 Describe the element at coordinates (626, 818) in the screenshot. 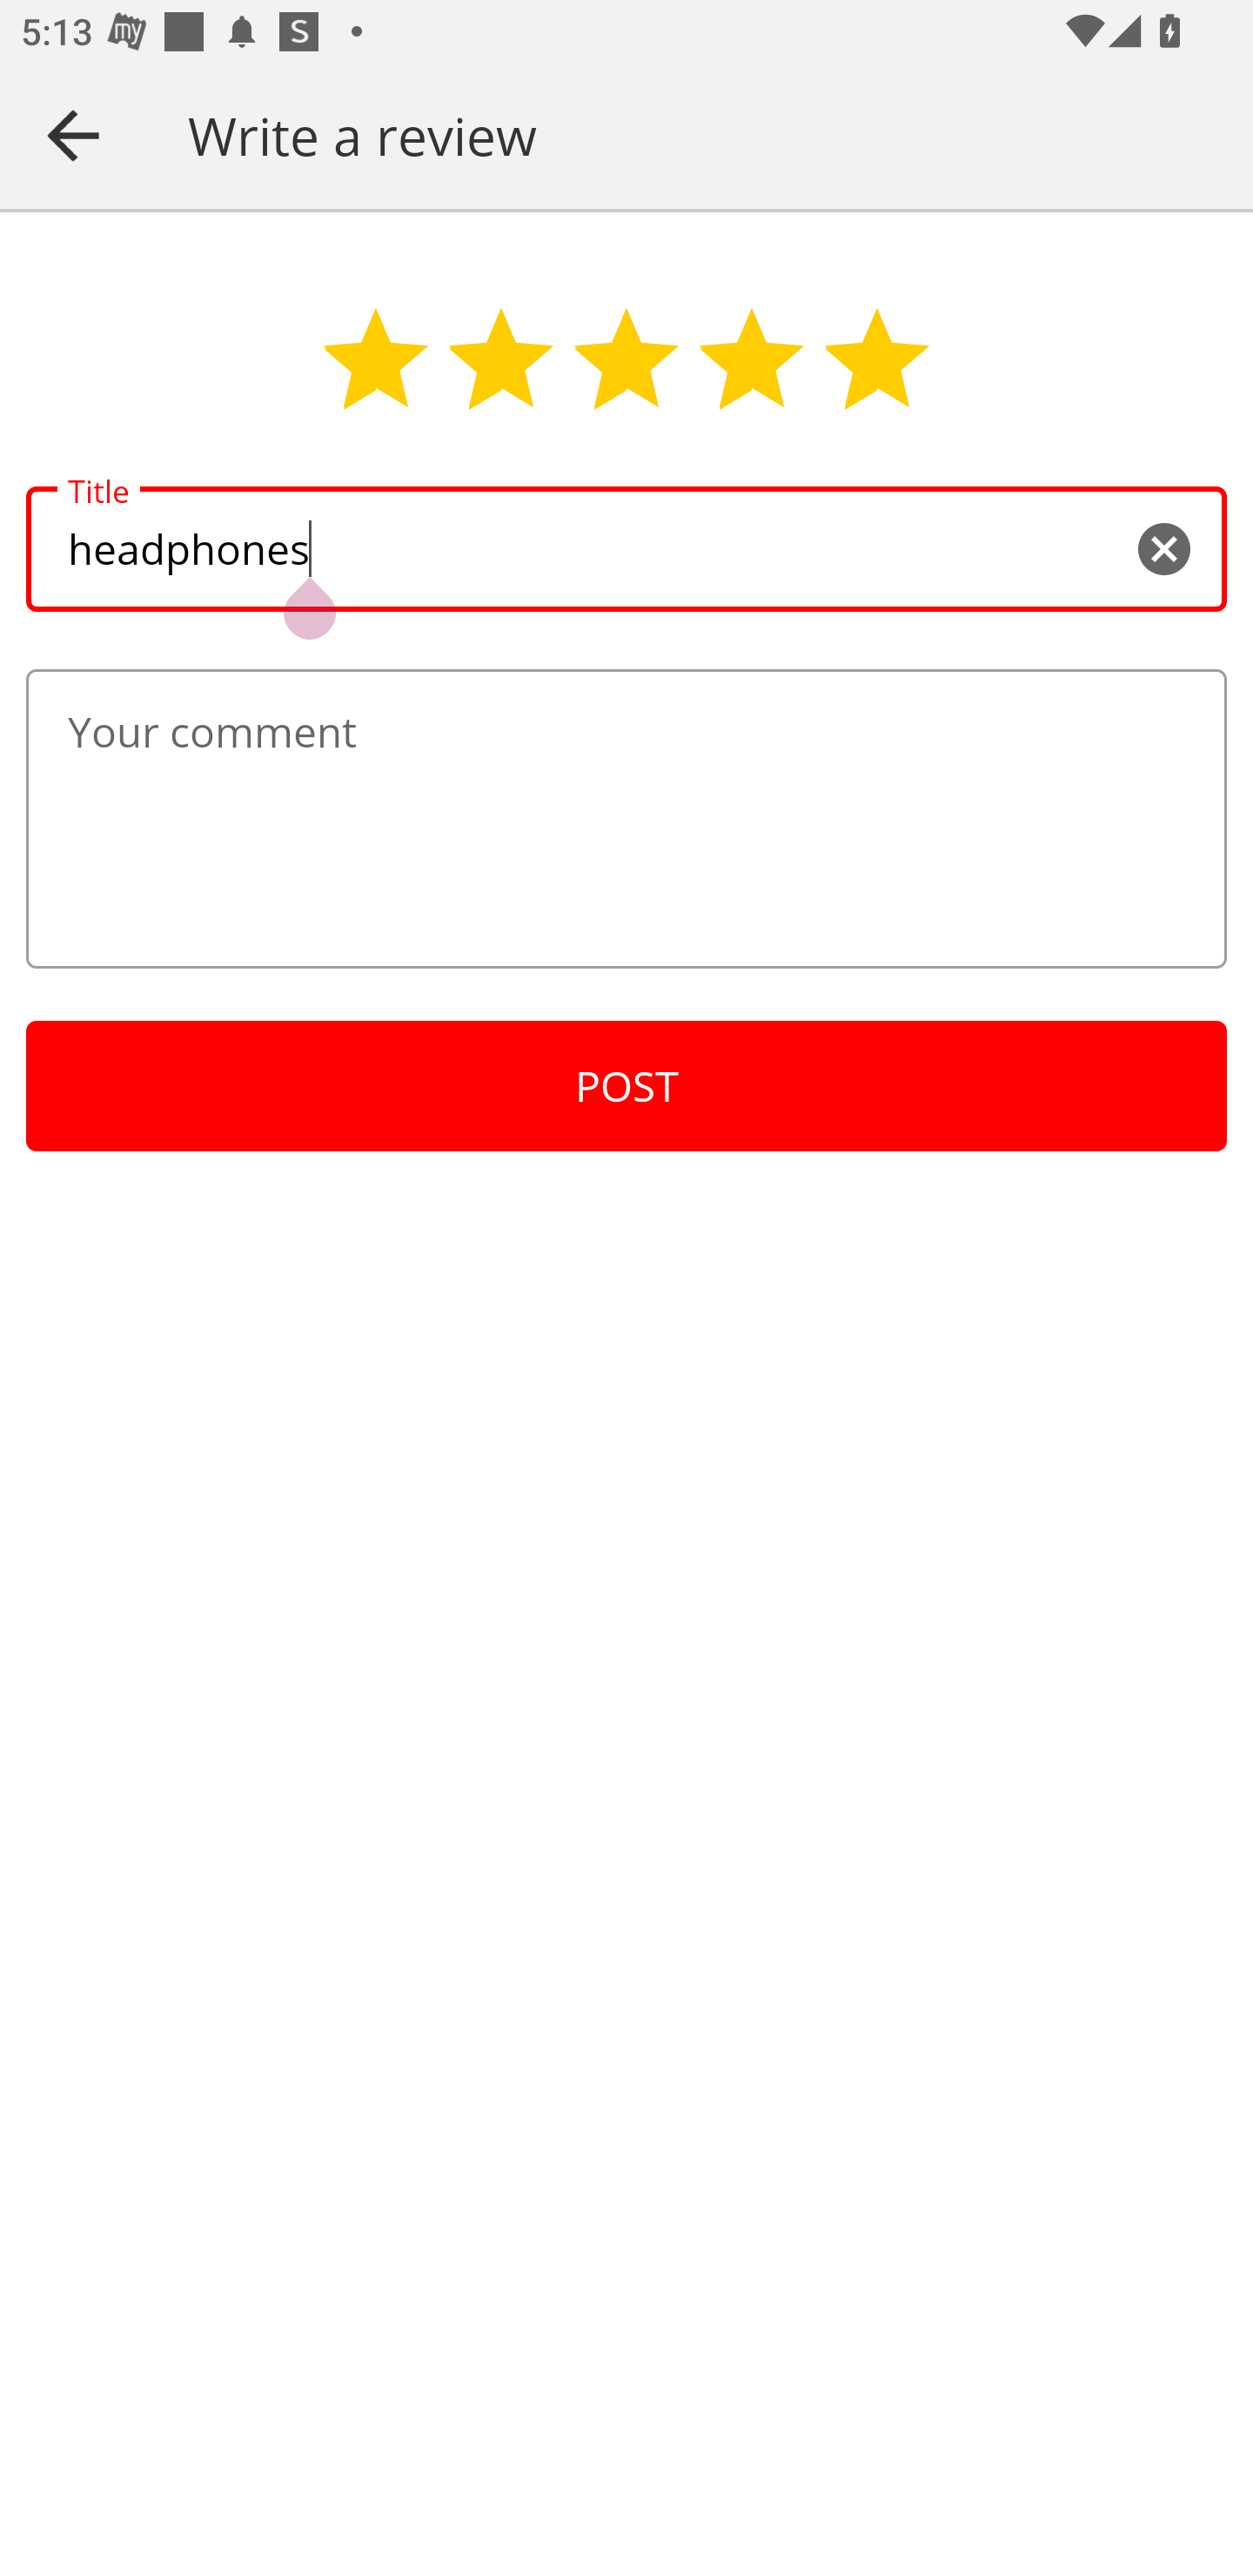

I see `Your comment` at that location.